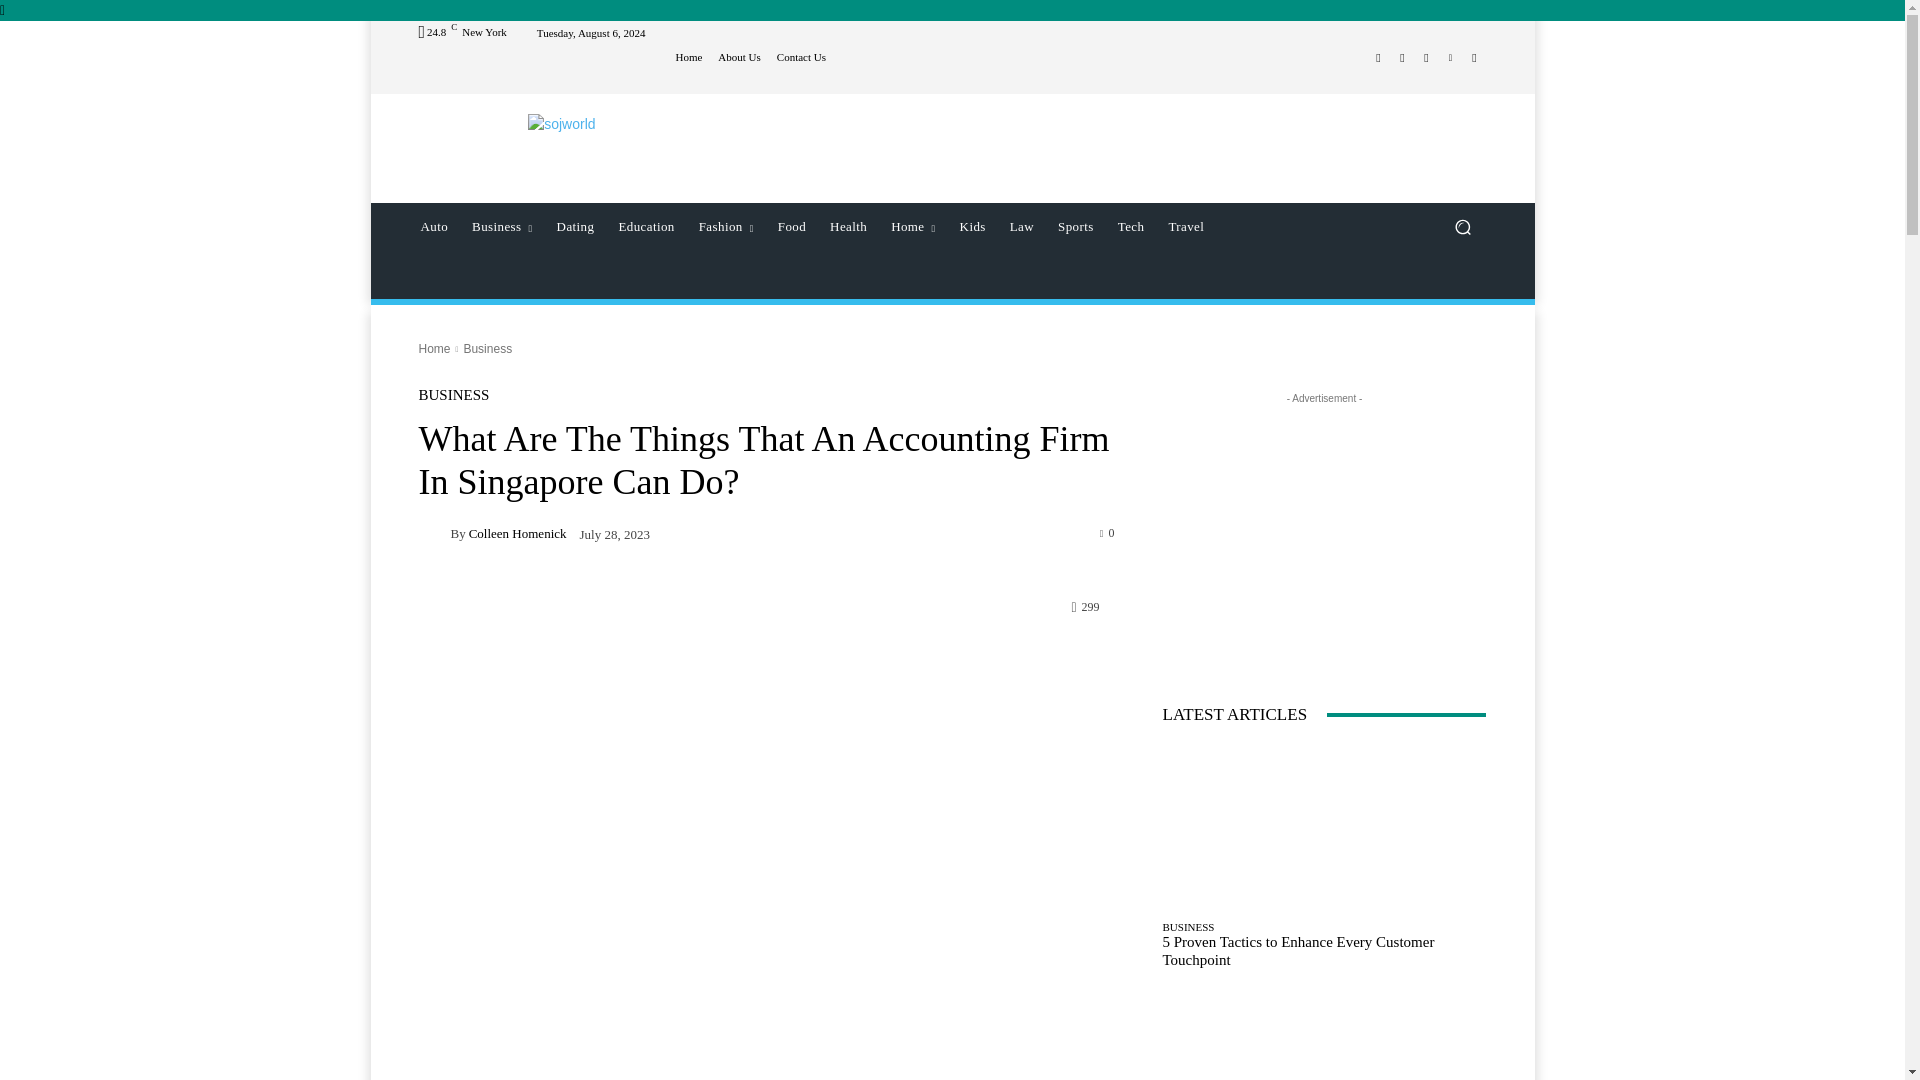 The height and width of the screenshot is (1080, 1920). What do you see at coordinates (739, 56) in the screenshot?
I see `About Us` at bounding box center [739, 56].